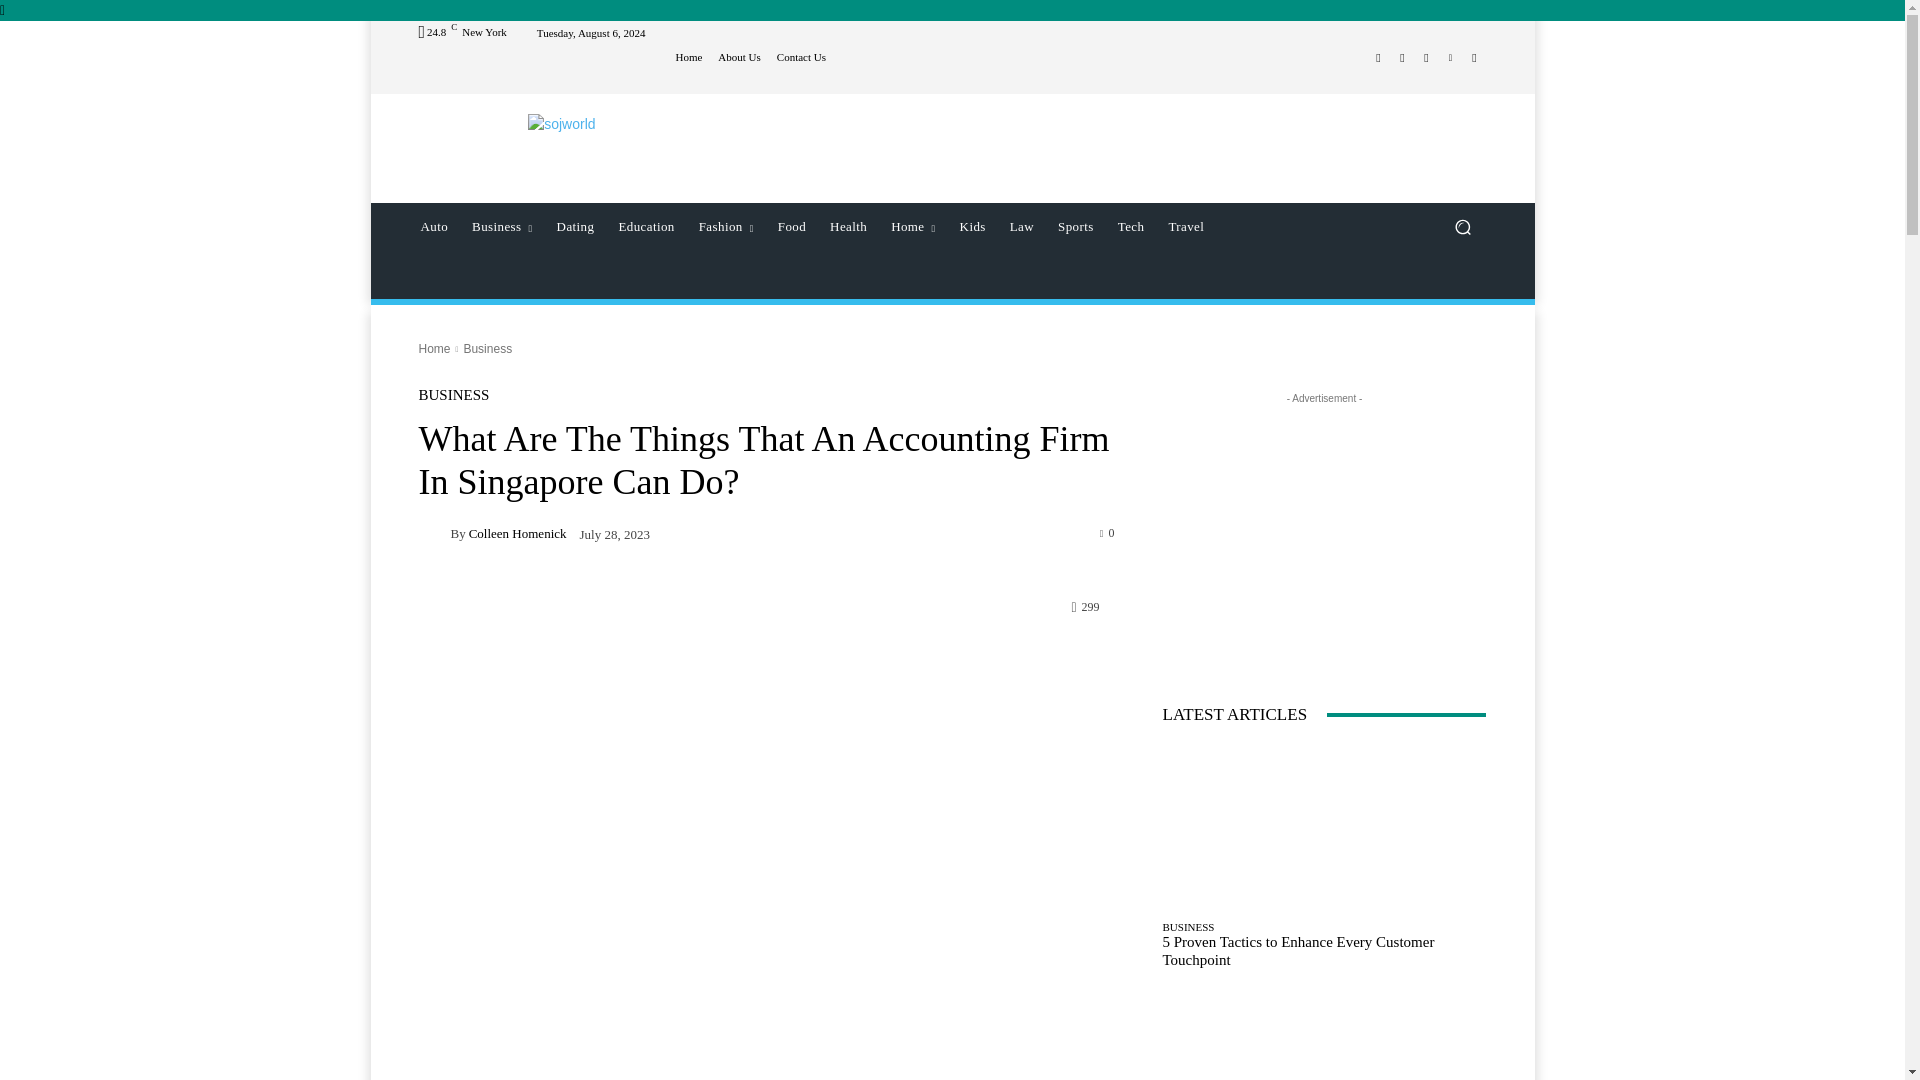 The height and width of the screenshot is (1080, 1920). What do you see at coordinates (739, 56) in the screenshot?
I see `About Us` at bounding box center [739, 56].